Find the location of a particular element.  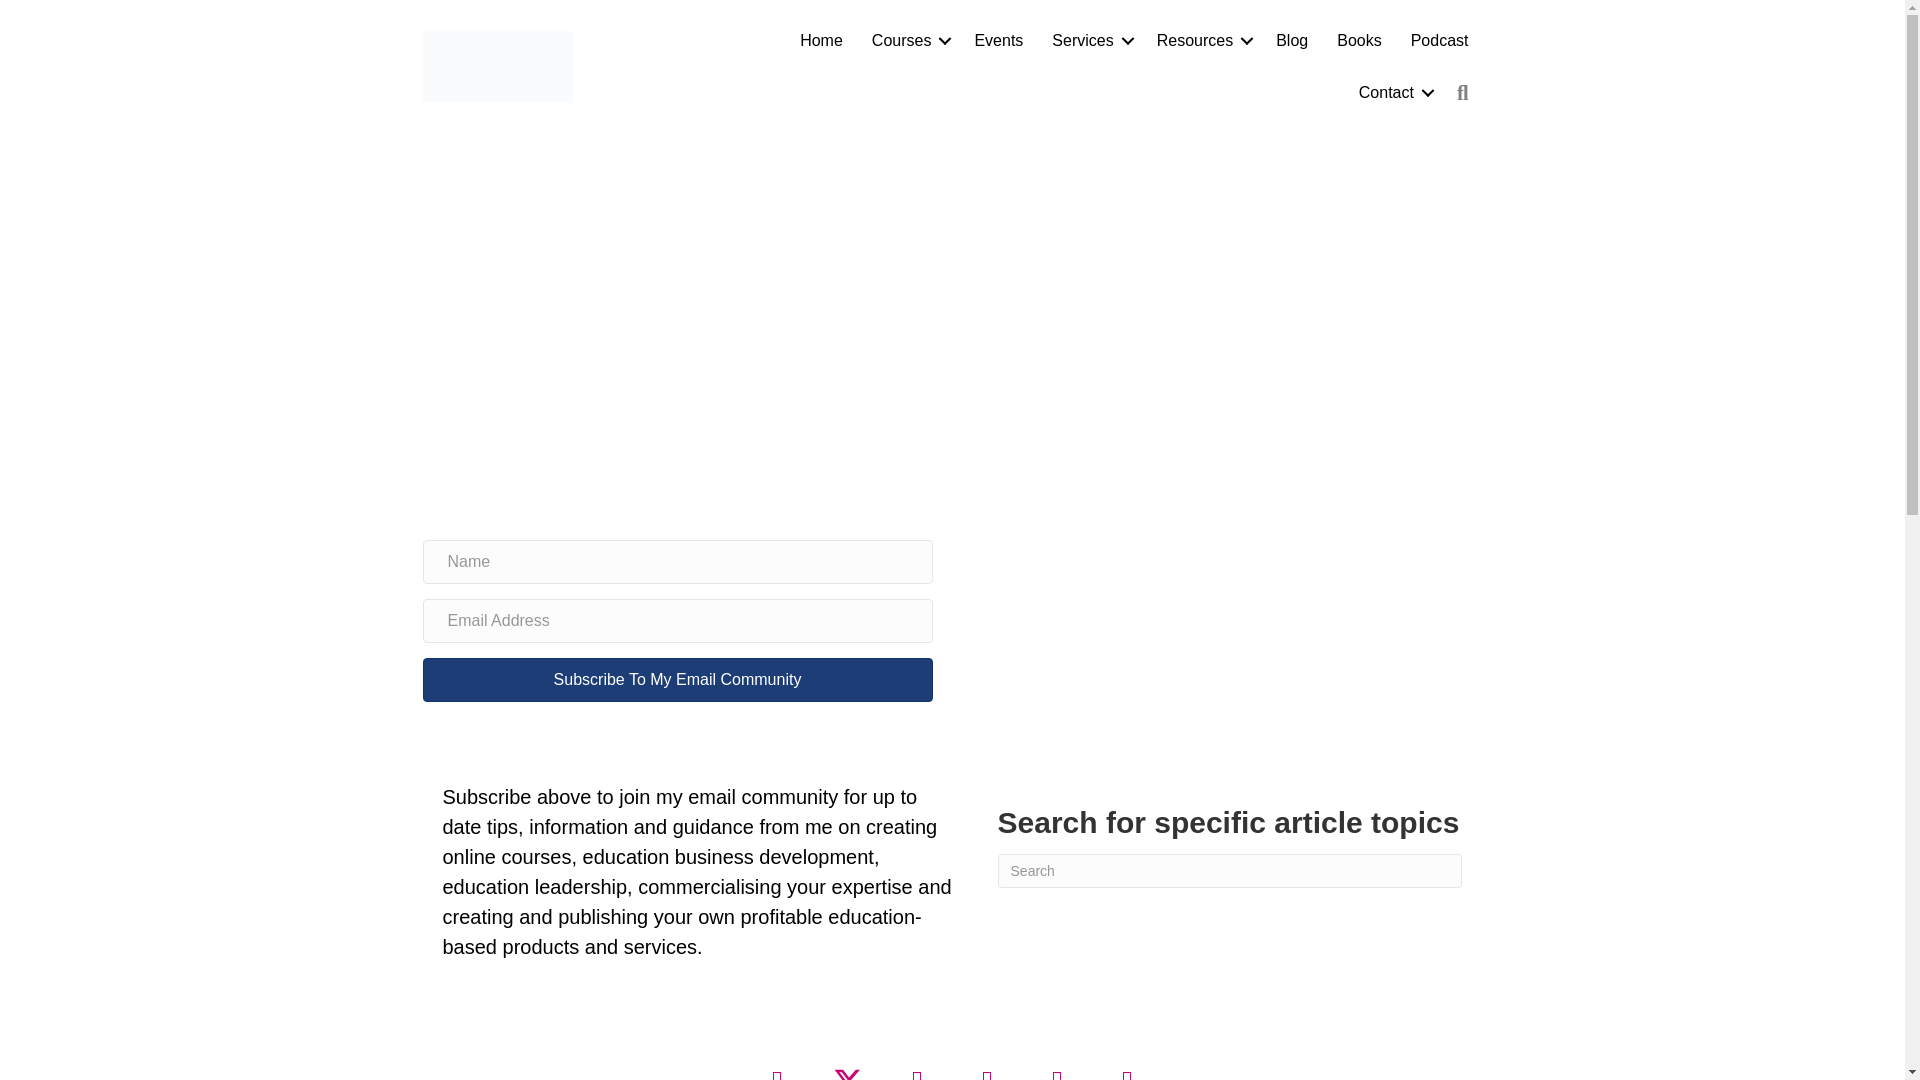

Facebook is located at coordinates (778, 1066).